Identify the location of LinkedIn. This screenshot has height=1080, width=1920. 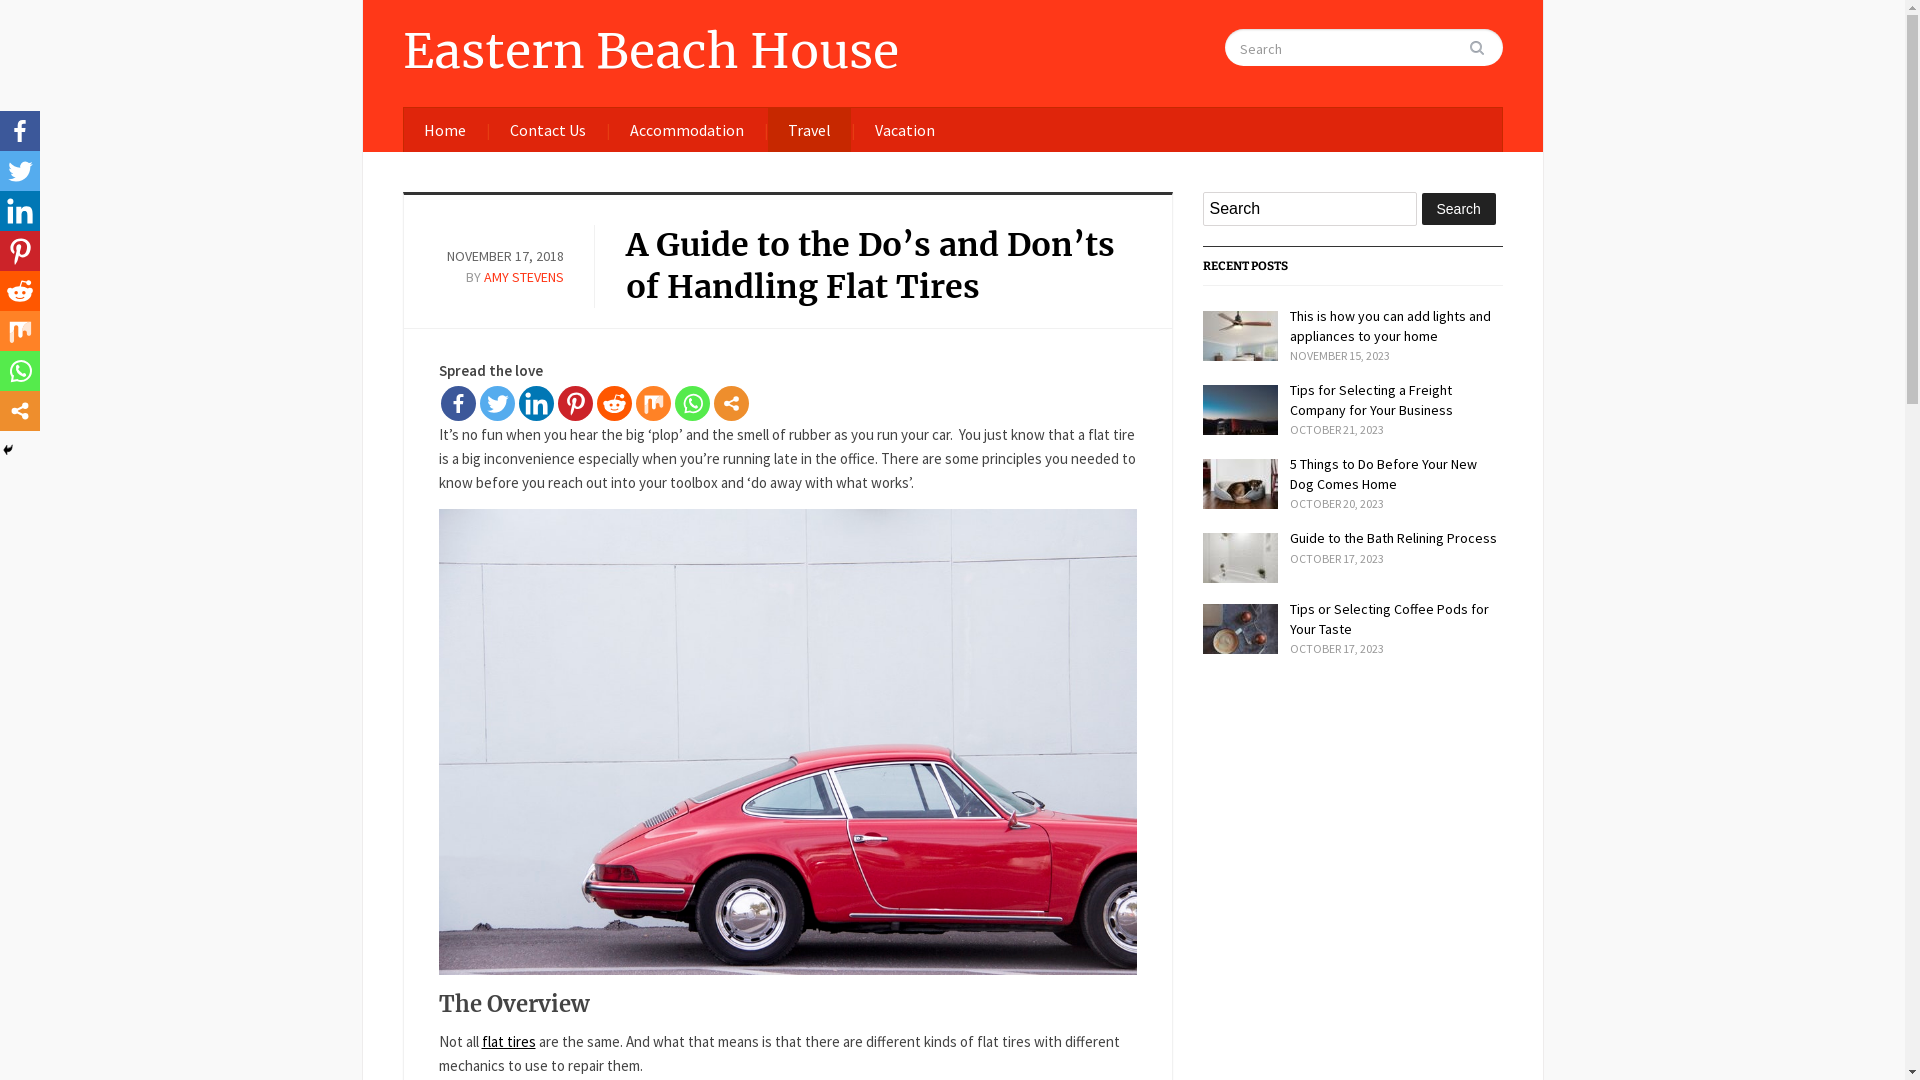
(536, 404).